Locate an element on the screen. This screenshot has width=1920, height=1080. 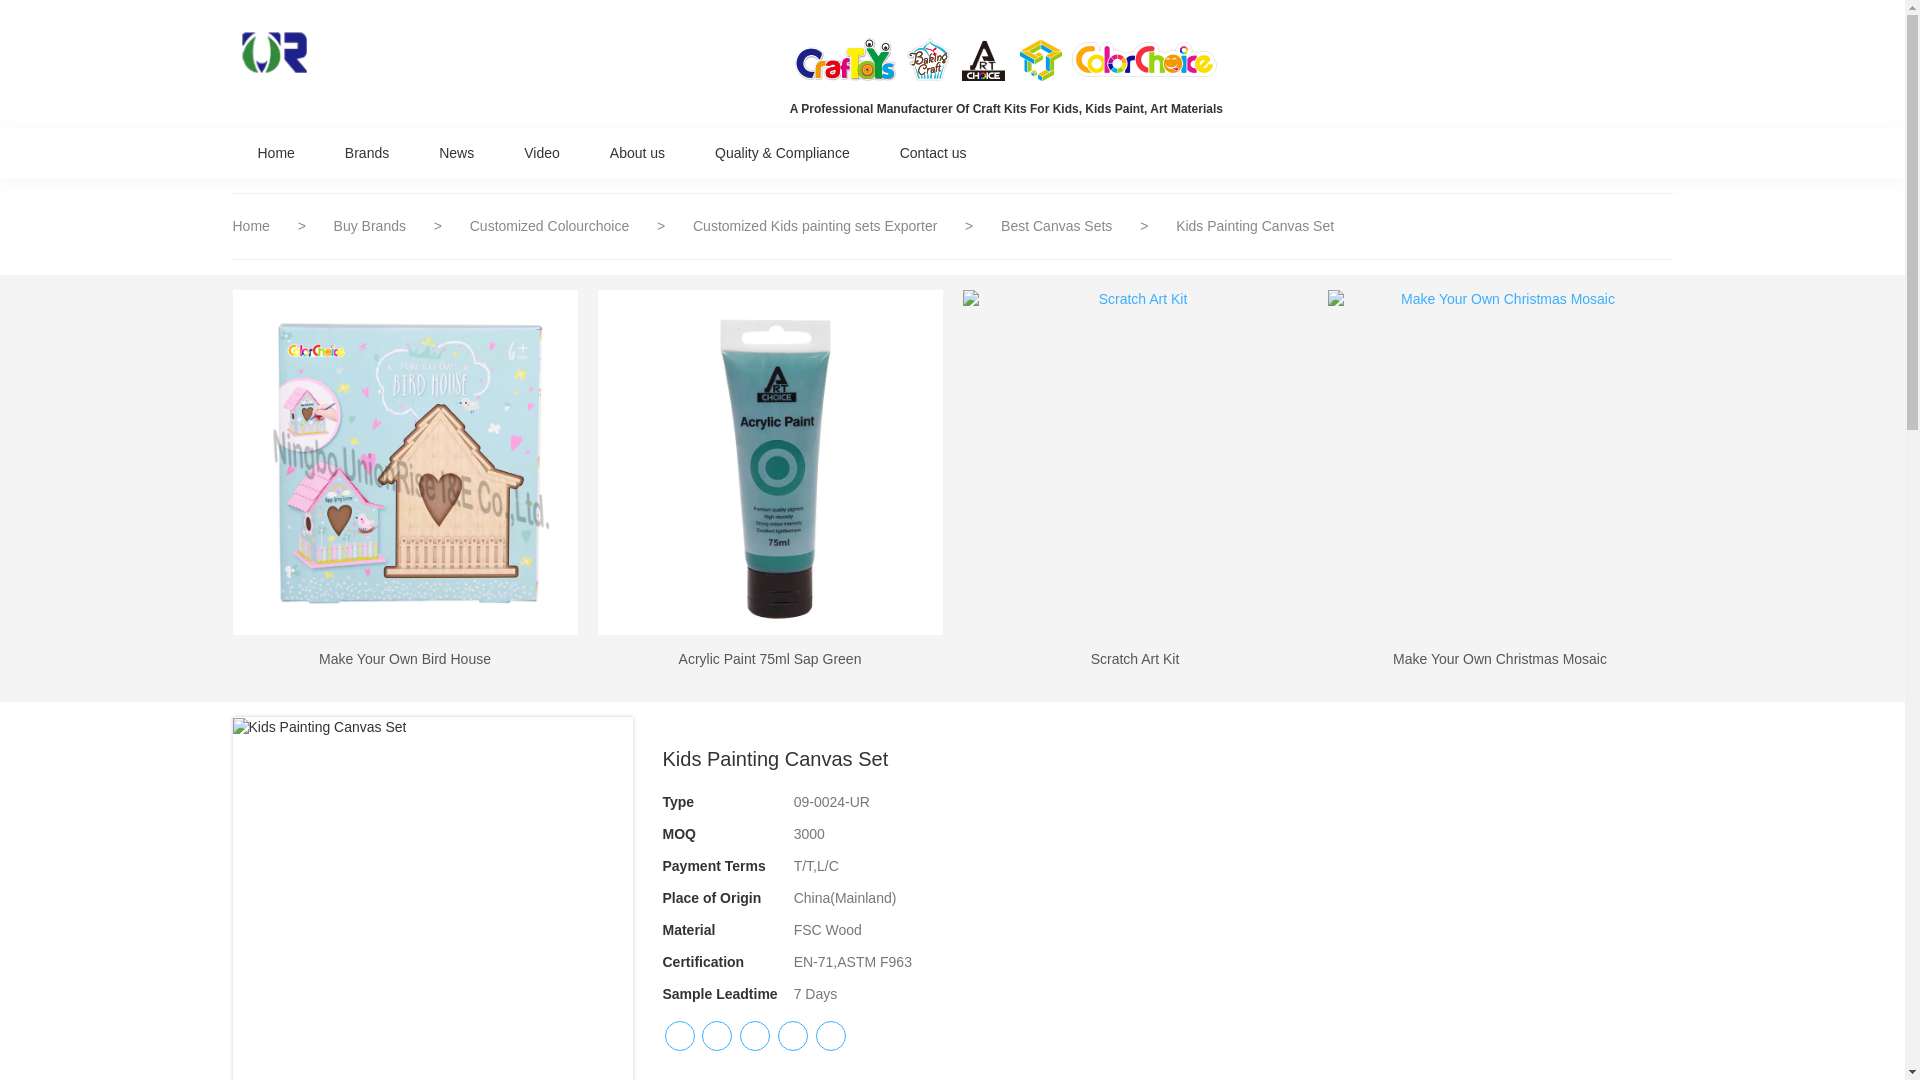
Customized Kids painting sets Exporter is located at coordinates (816, 226).